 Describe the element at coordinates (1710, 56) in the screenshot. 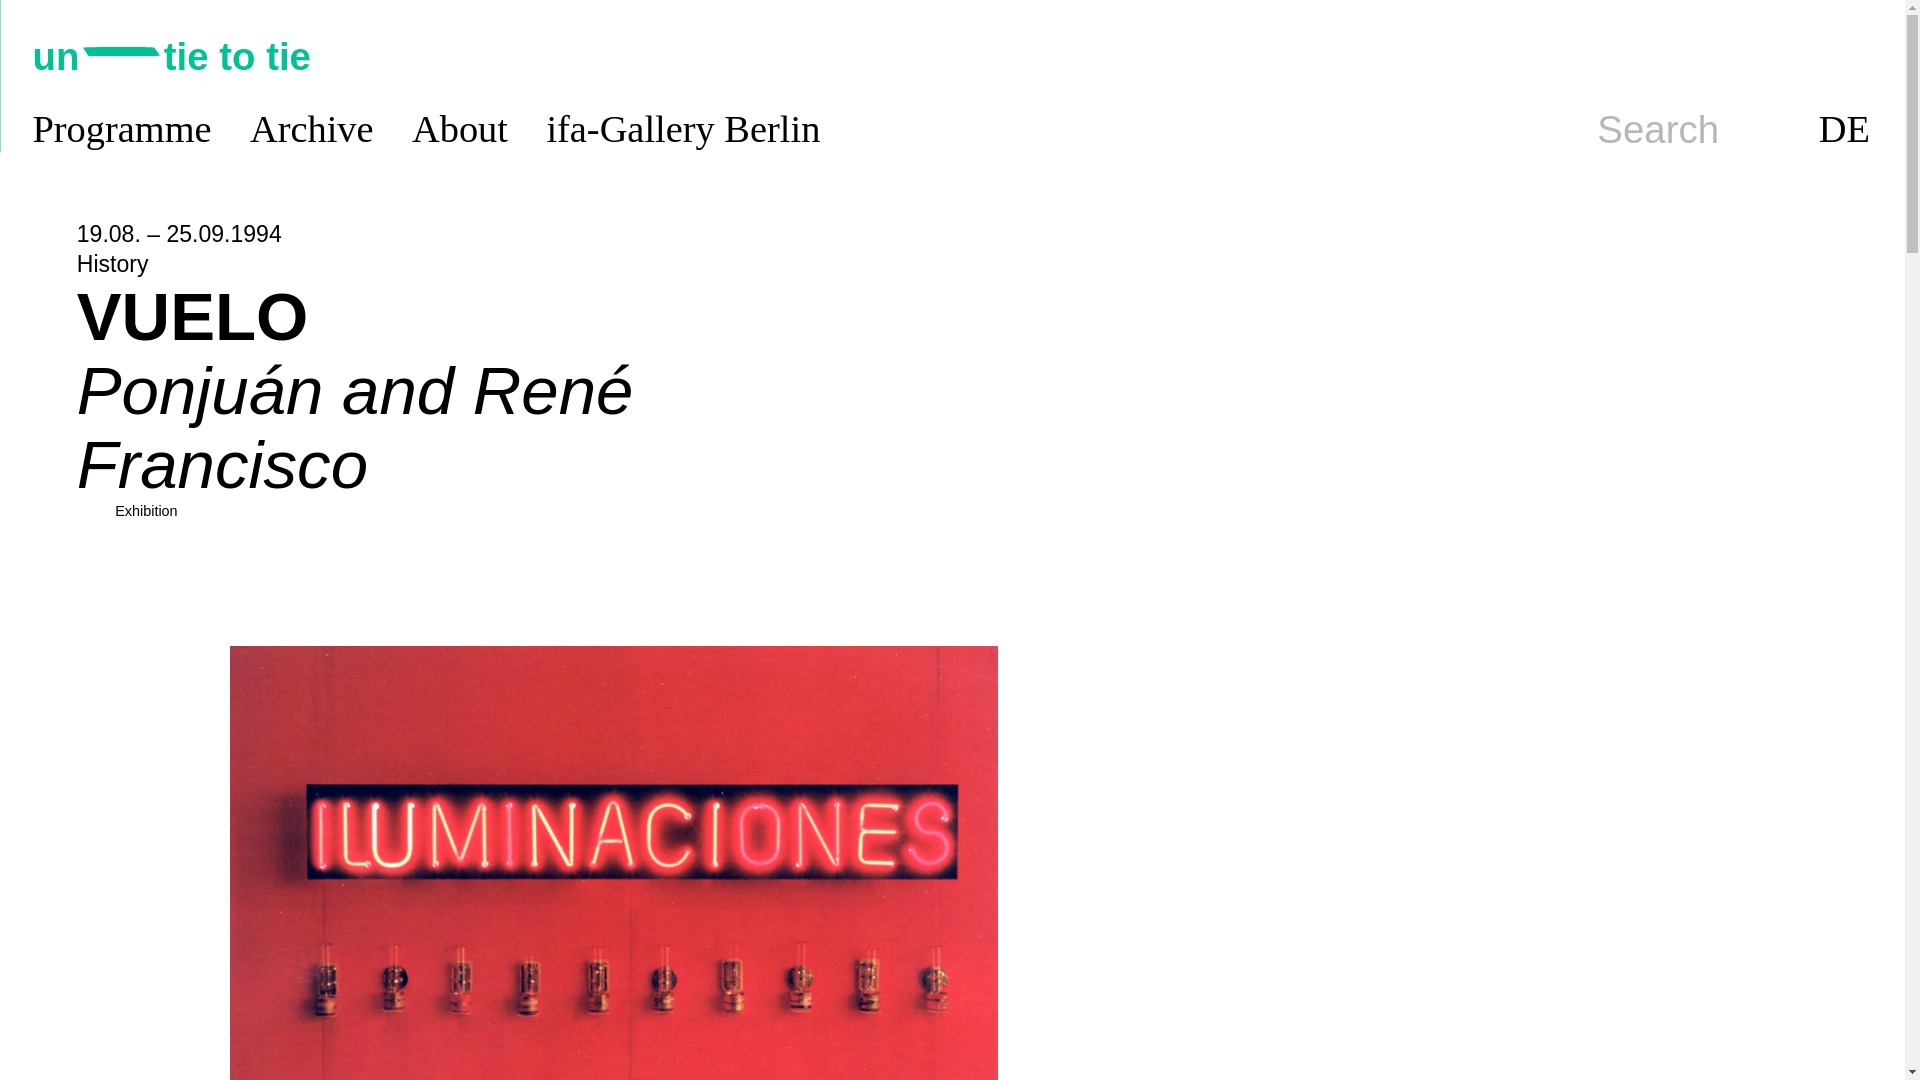

I see `Soundcloud` at that location.